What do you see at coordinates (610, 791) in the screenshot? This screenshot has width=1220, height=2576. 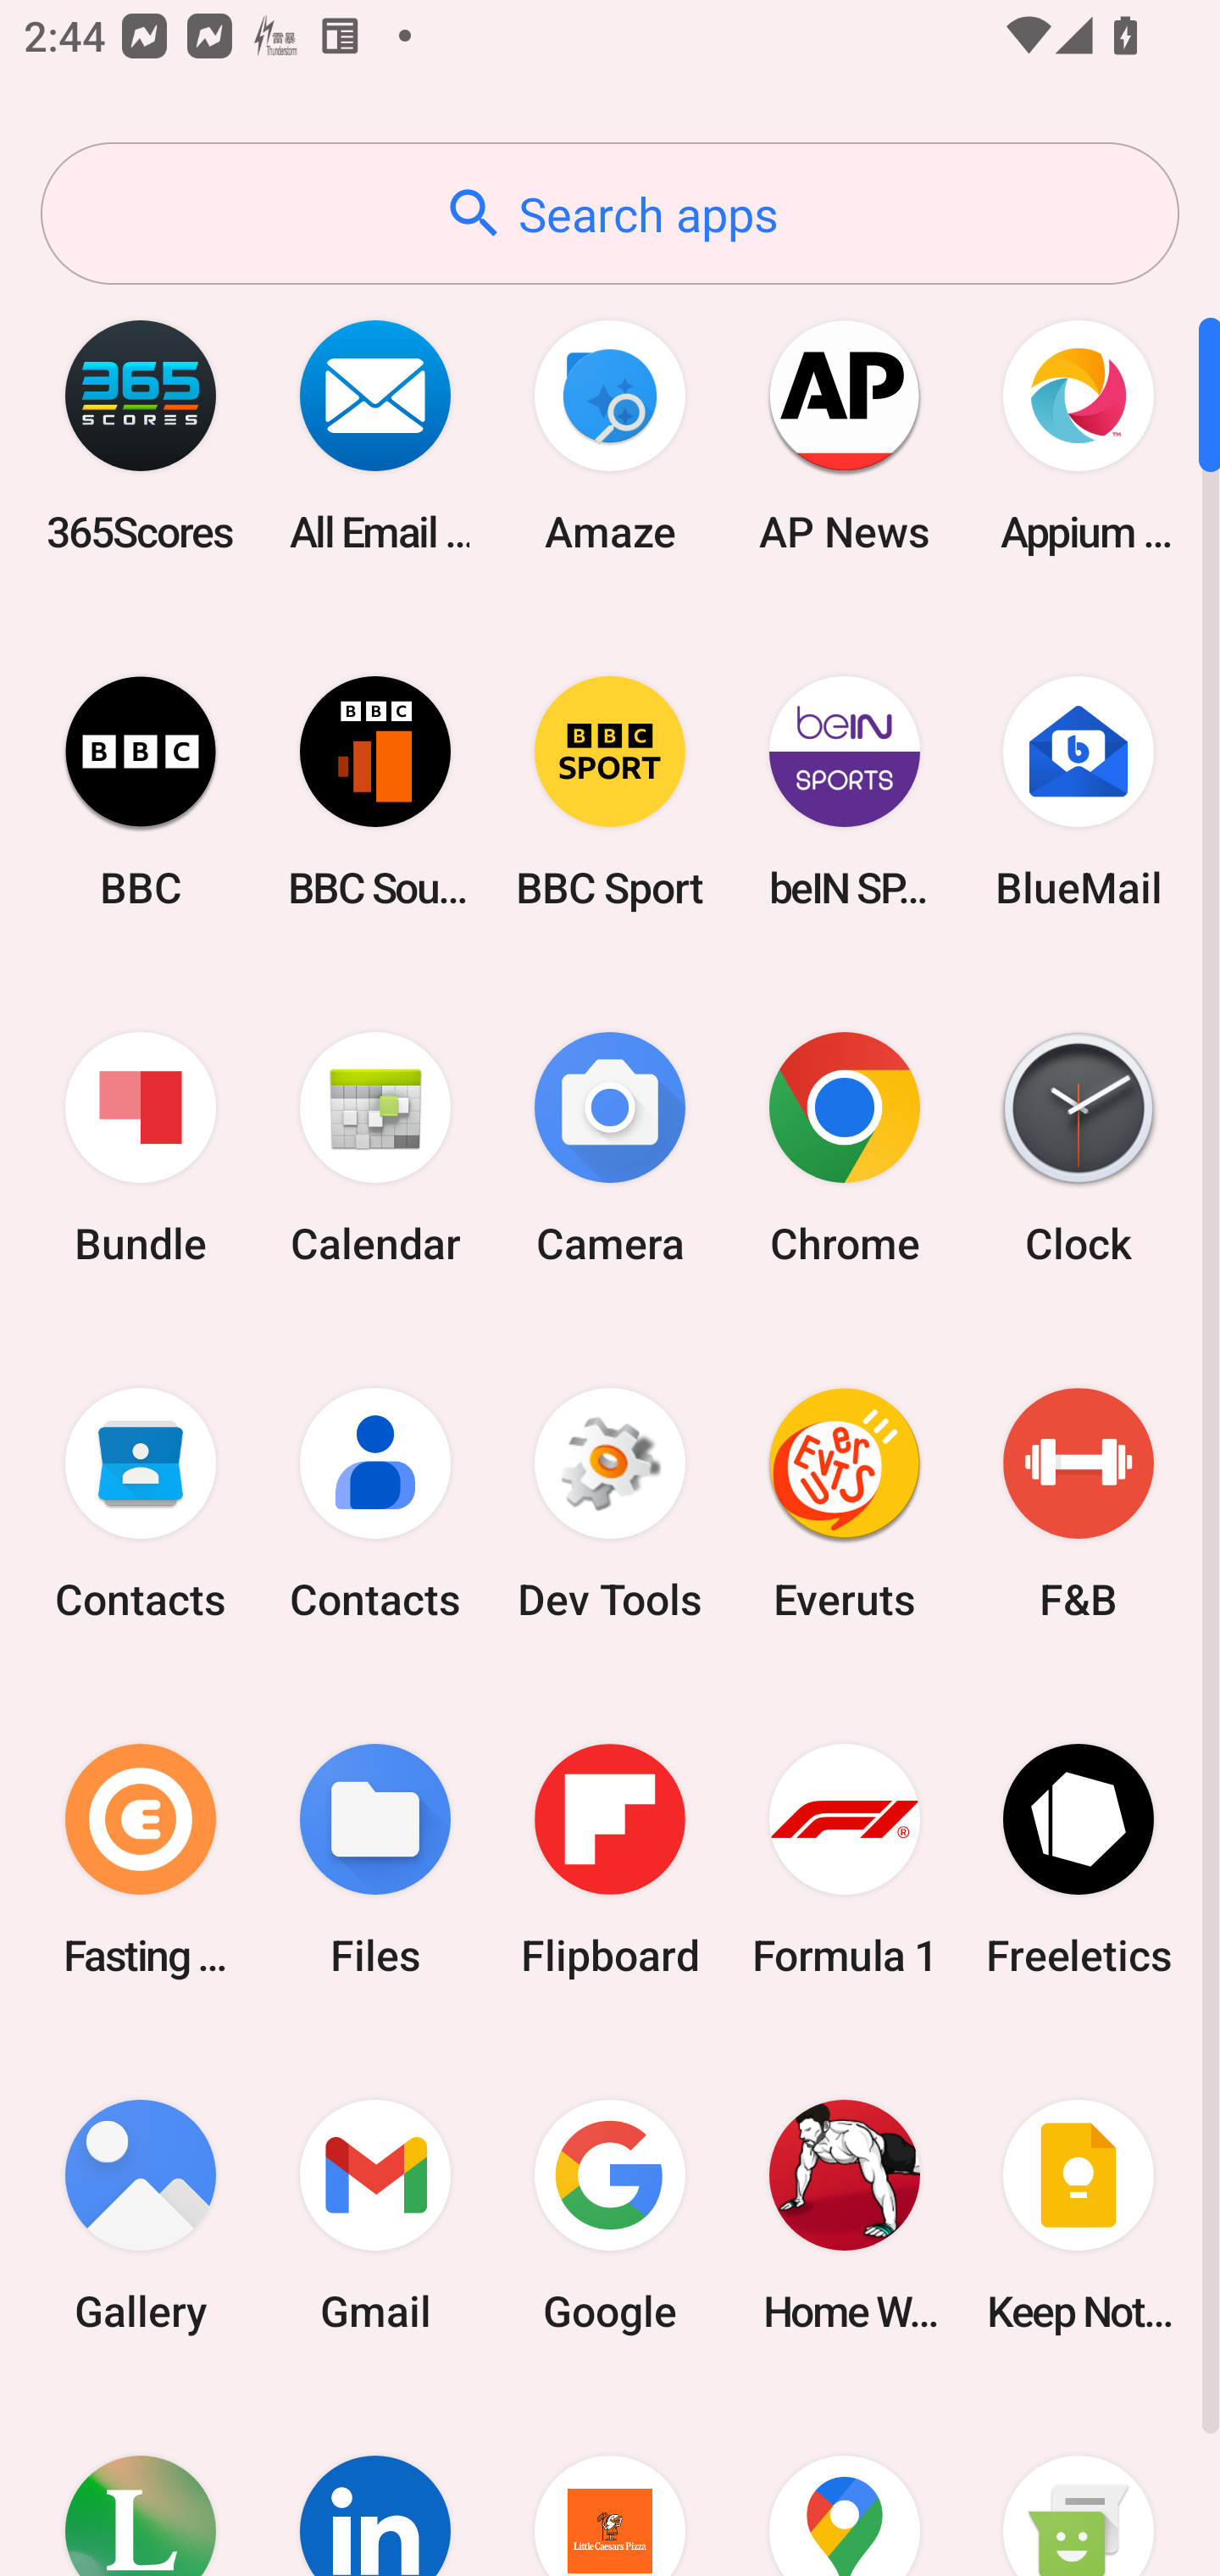 I see `BBC Sport` at bounding box center [610, 791].